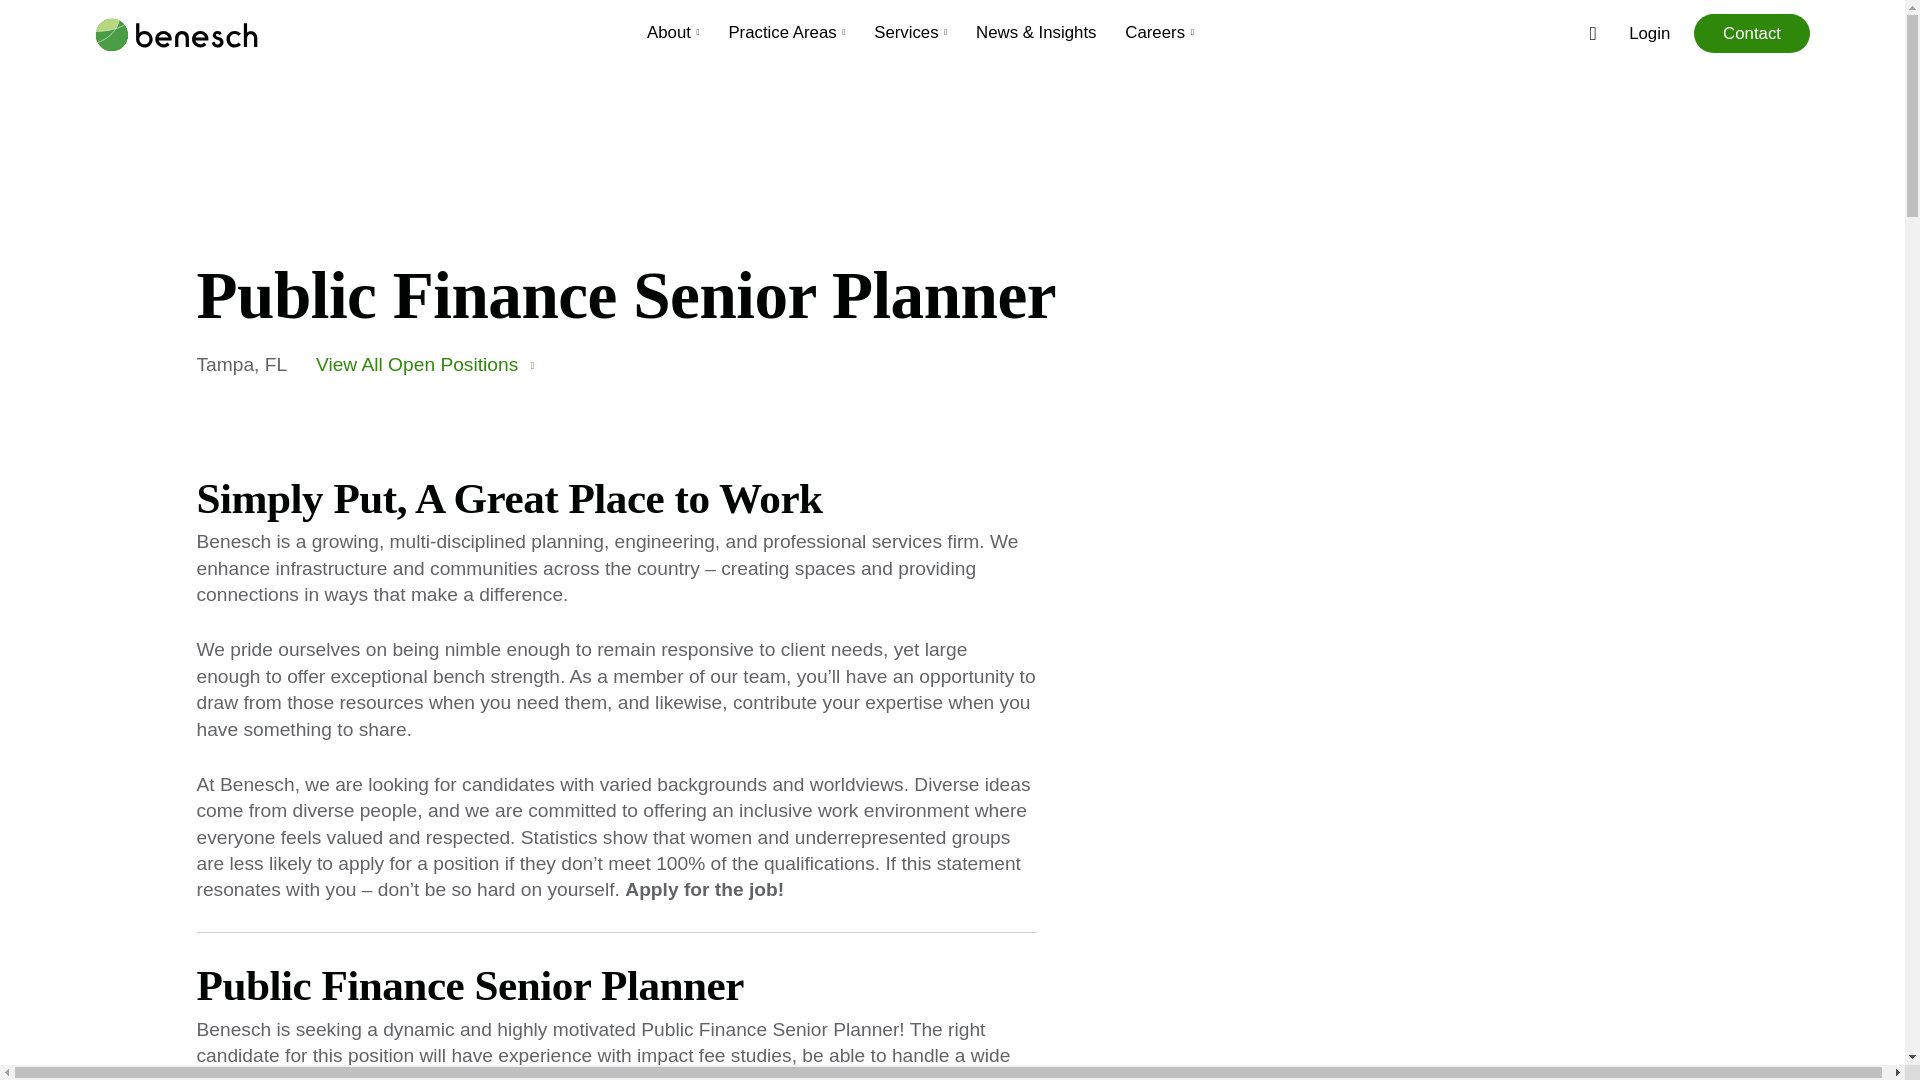 This screenshot has width=1920, height=1080. What do you see at coordinates (775, 253) in the screenshot?
I see `Bridge Inspection` at bounding box center [775, 253].